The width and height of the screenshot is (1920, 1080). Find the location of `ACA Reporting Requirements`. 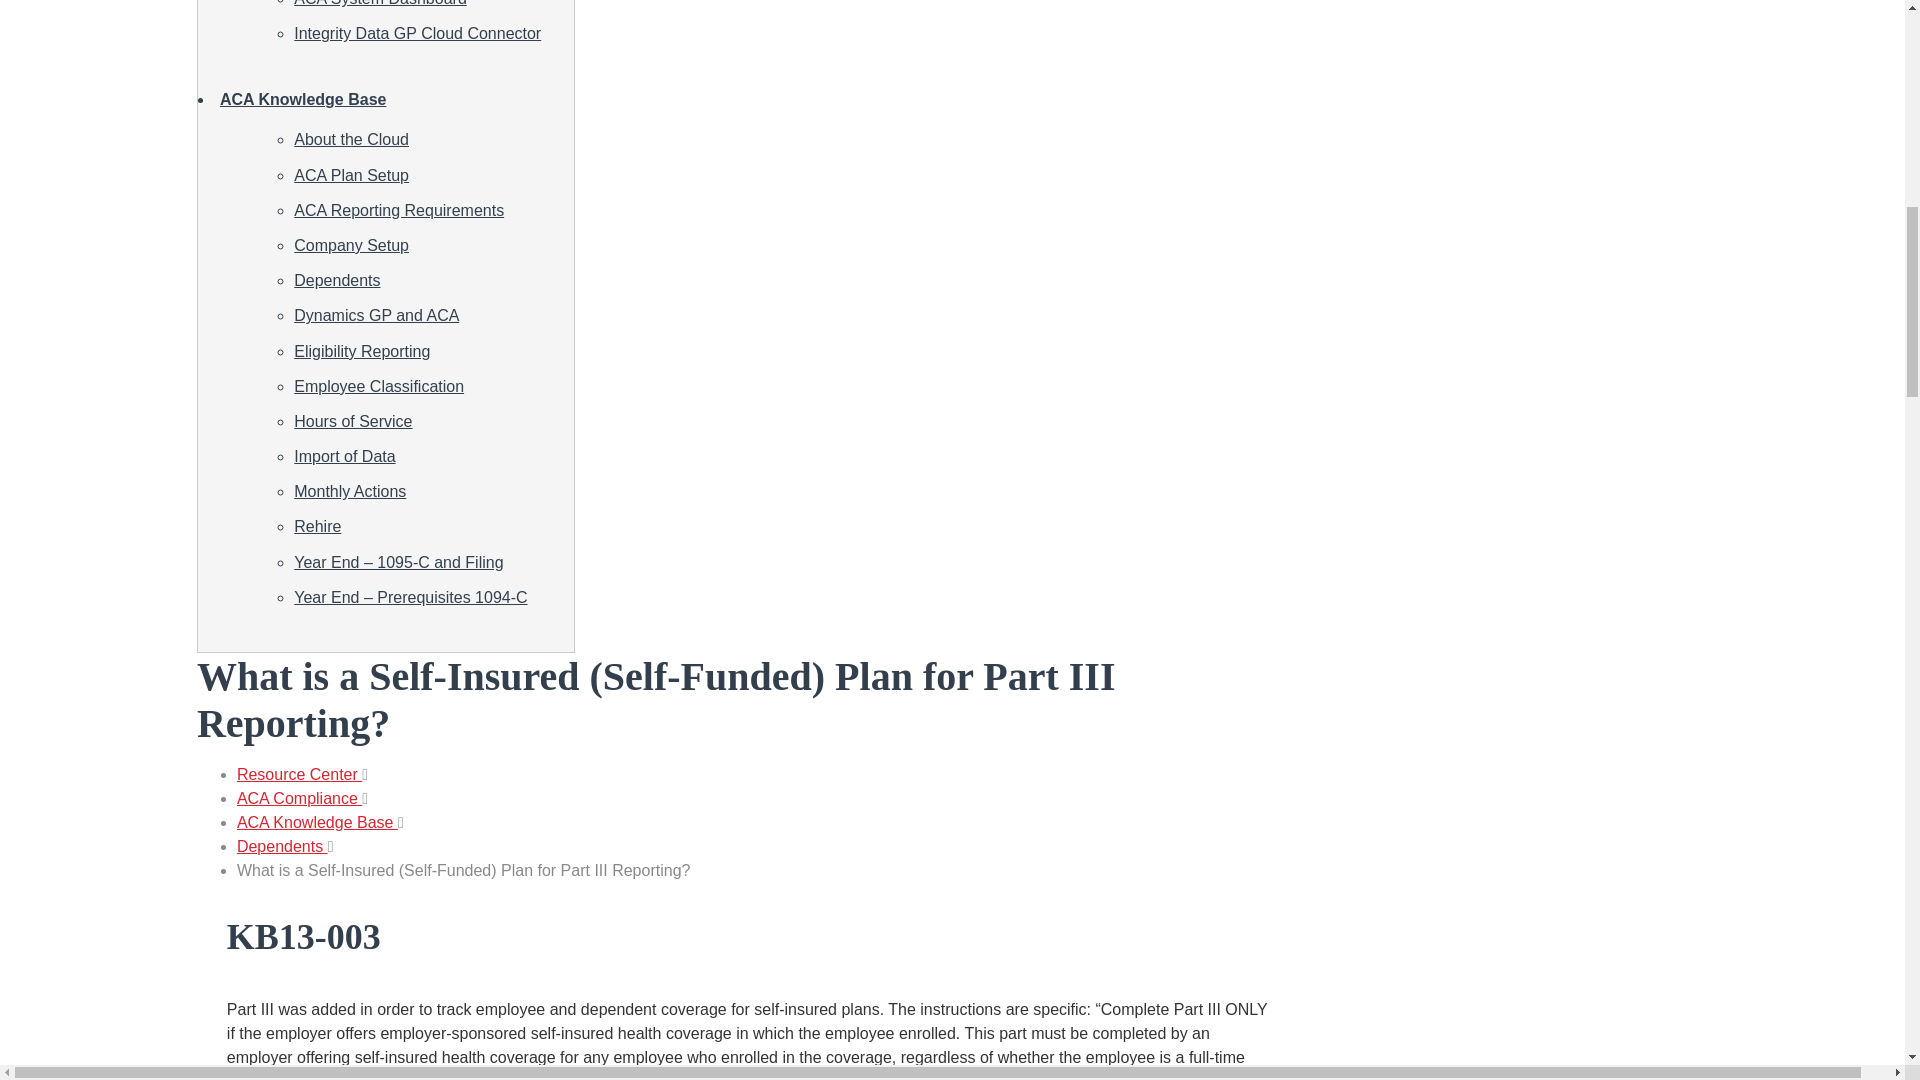

ACA Reporting Requirements is located at coordinates (398, 210).